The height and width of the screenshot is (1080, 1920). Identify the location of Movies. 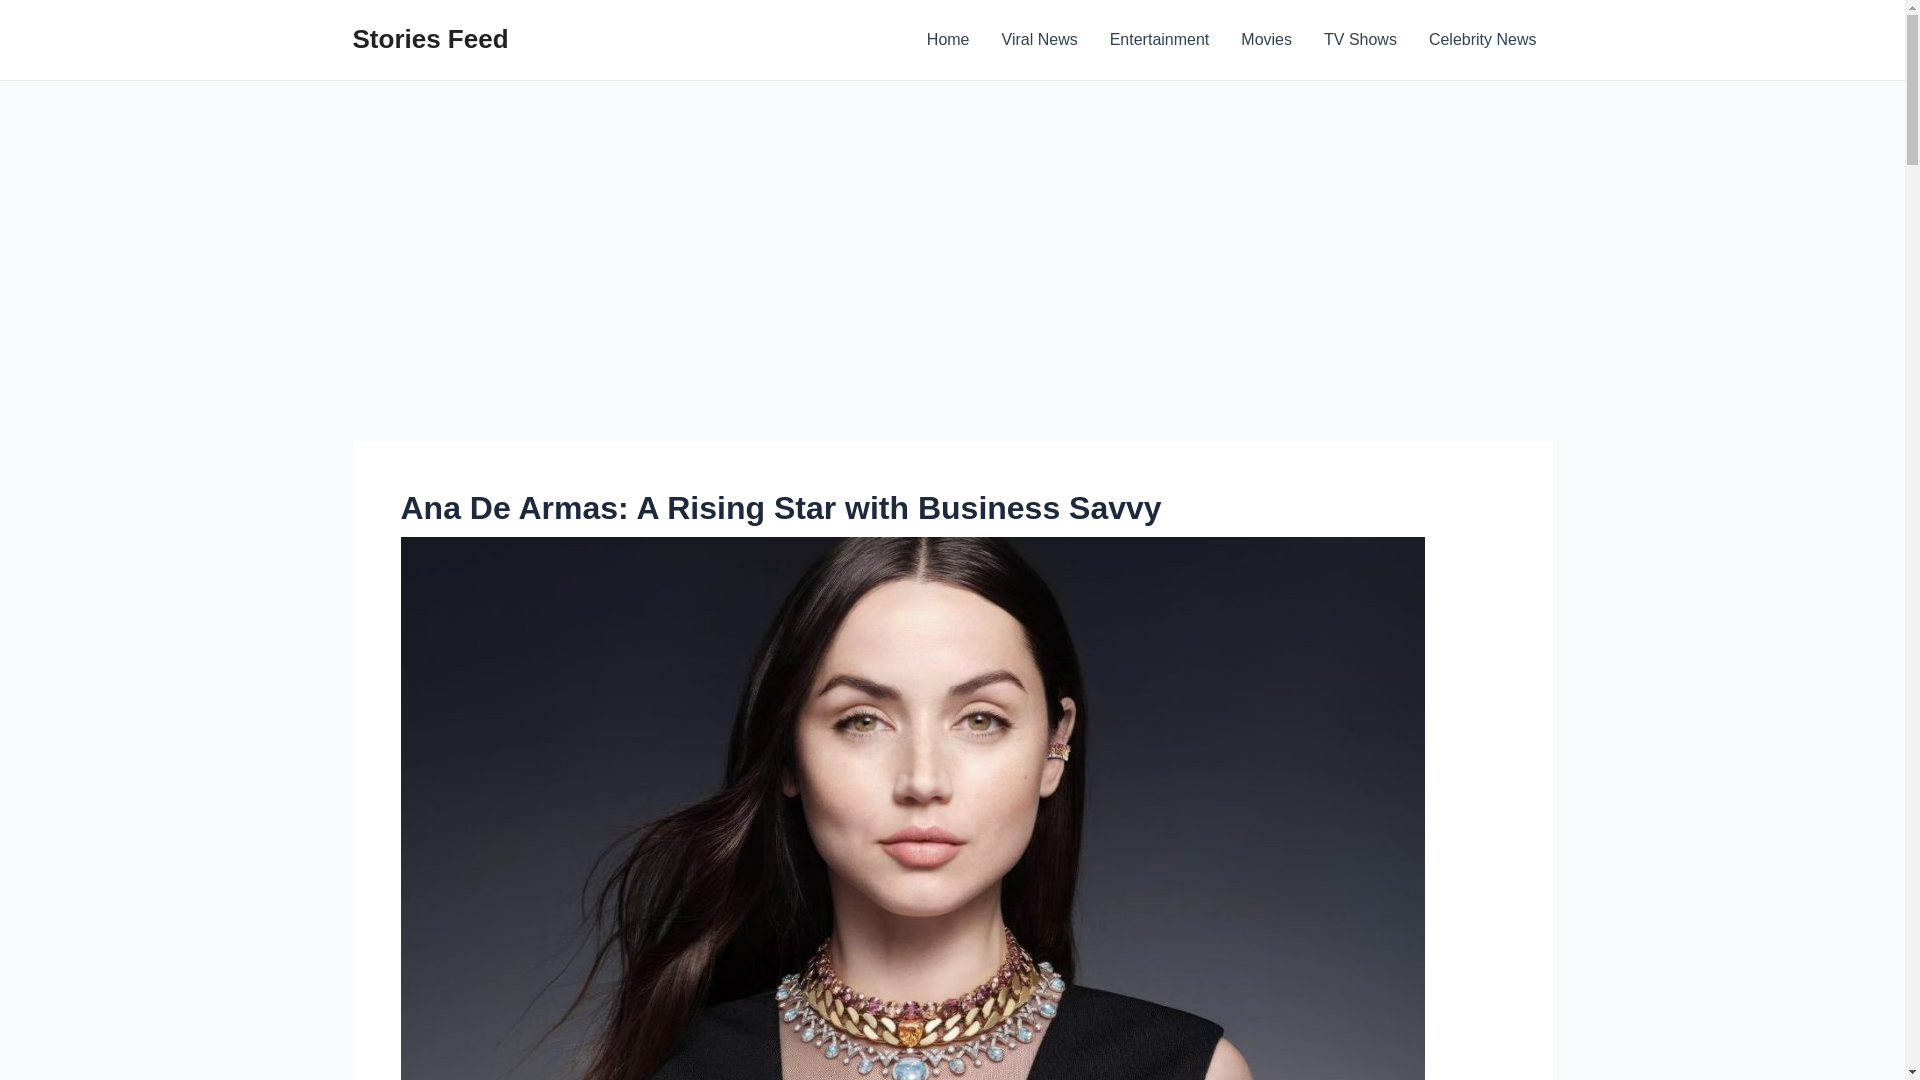
(1266, 40).